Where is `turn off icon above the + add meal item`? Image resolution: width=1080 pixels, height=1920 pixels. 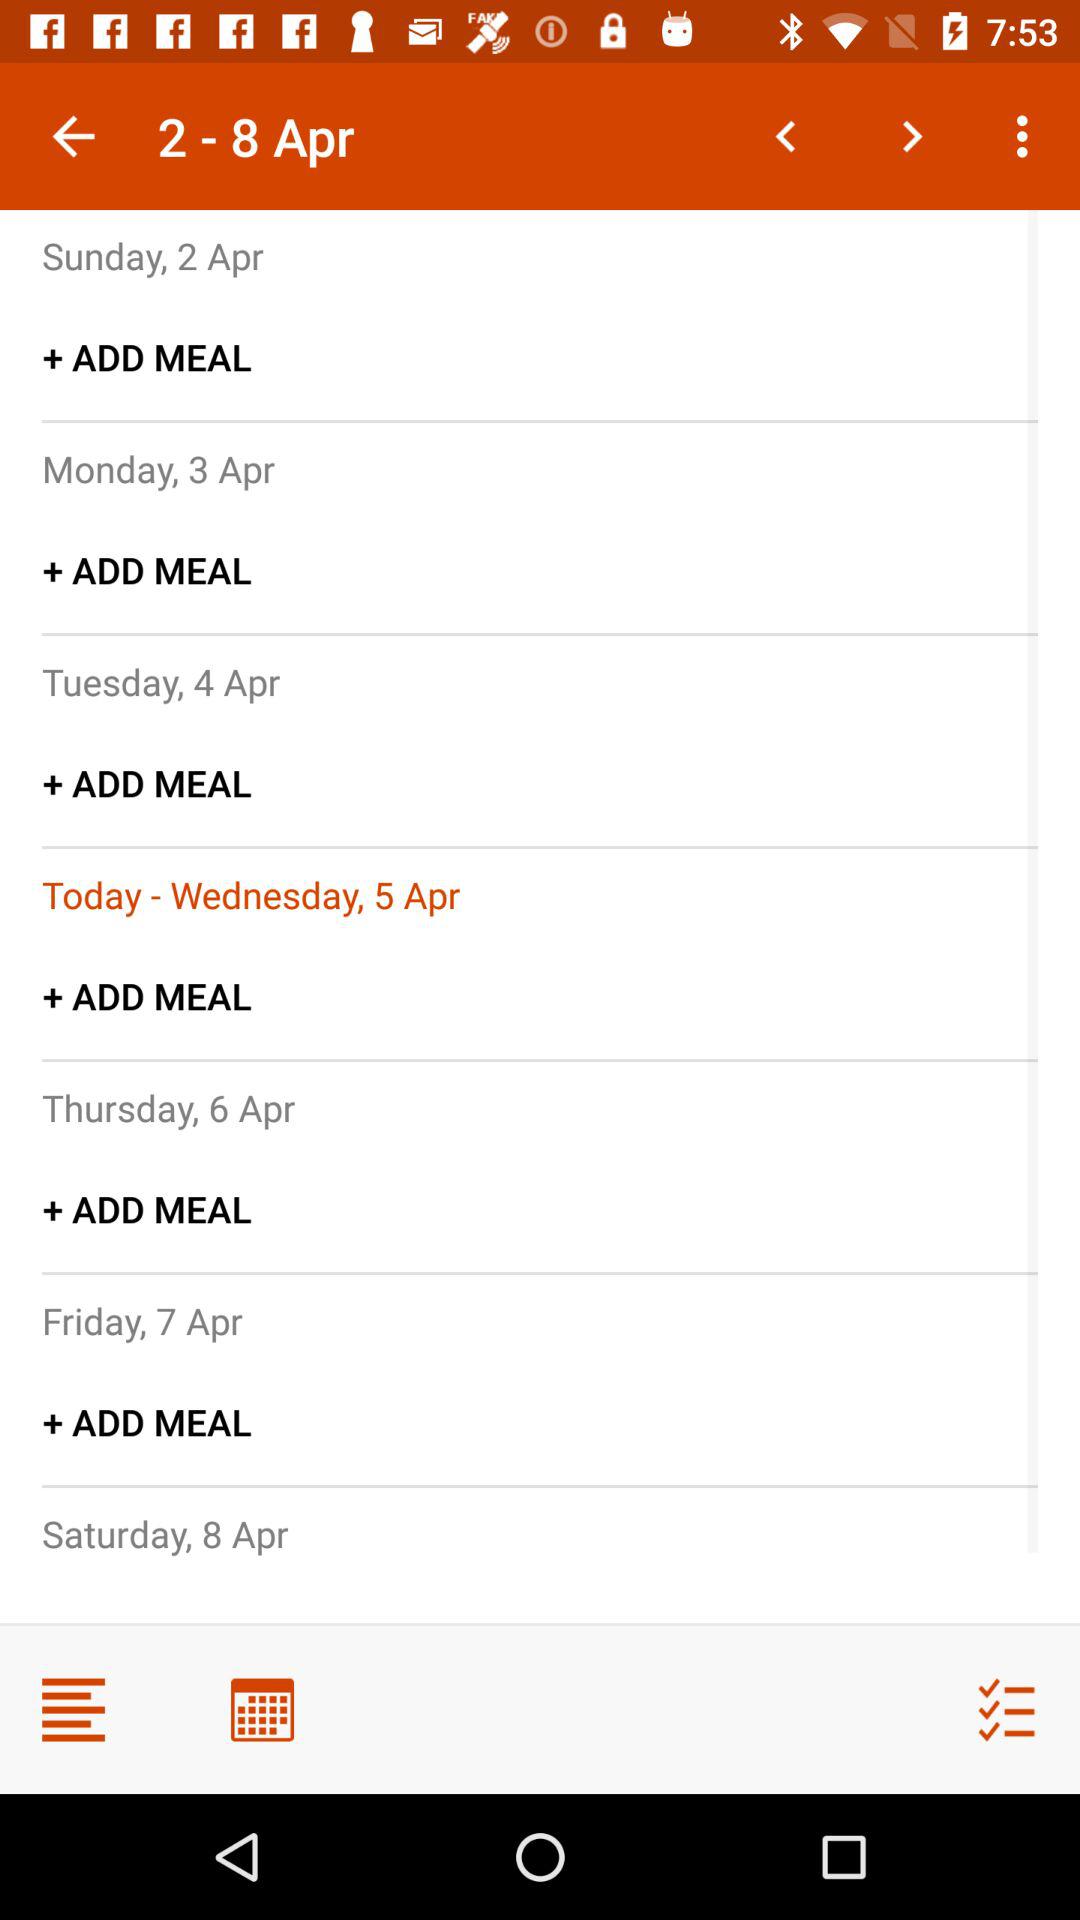
turn off icon above the + add meal item is located at coordinates (158, 468).